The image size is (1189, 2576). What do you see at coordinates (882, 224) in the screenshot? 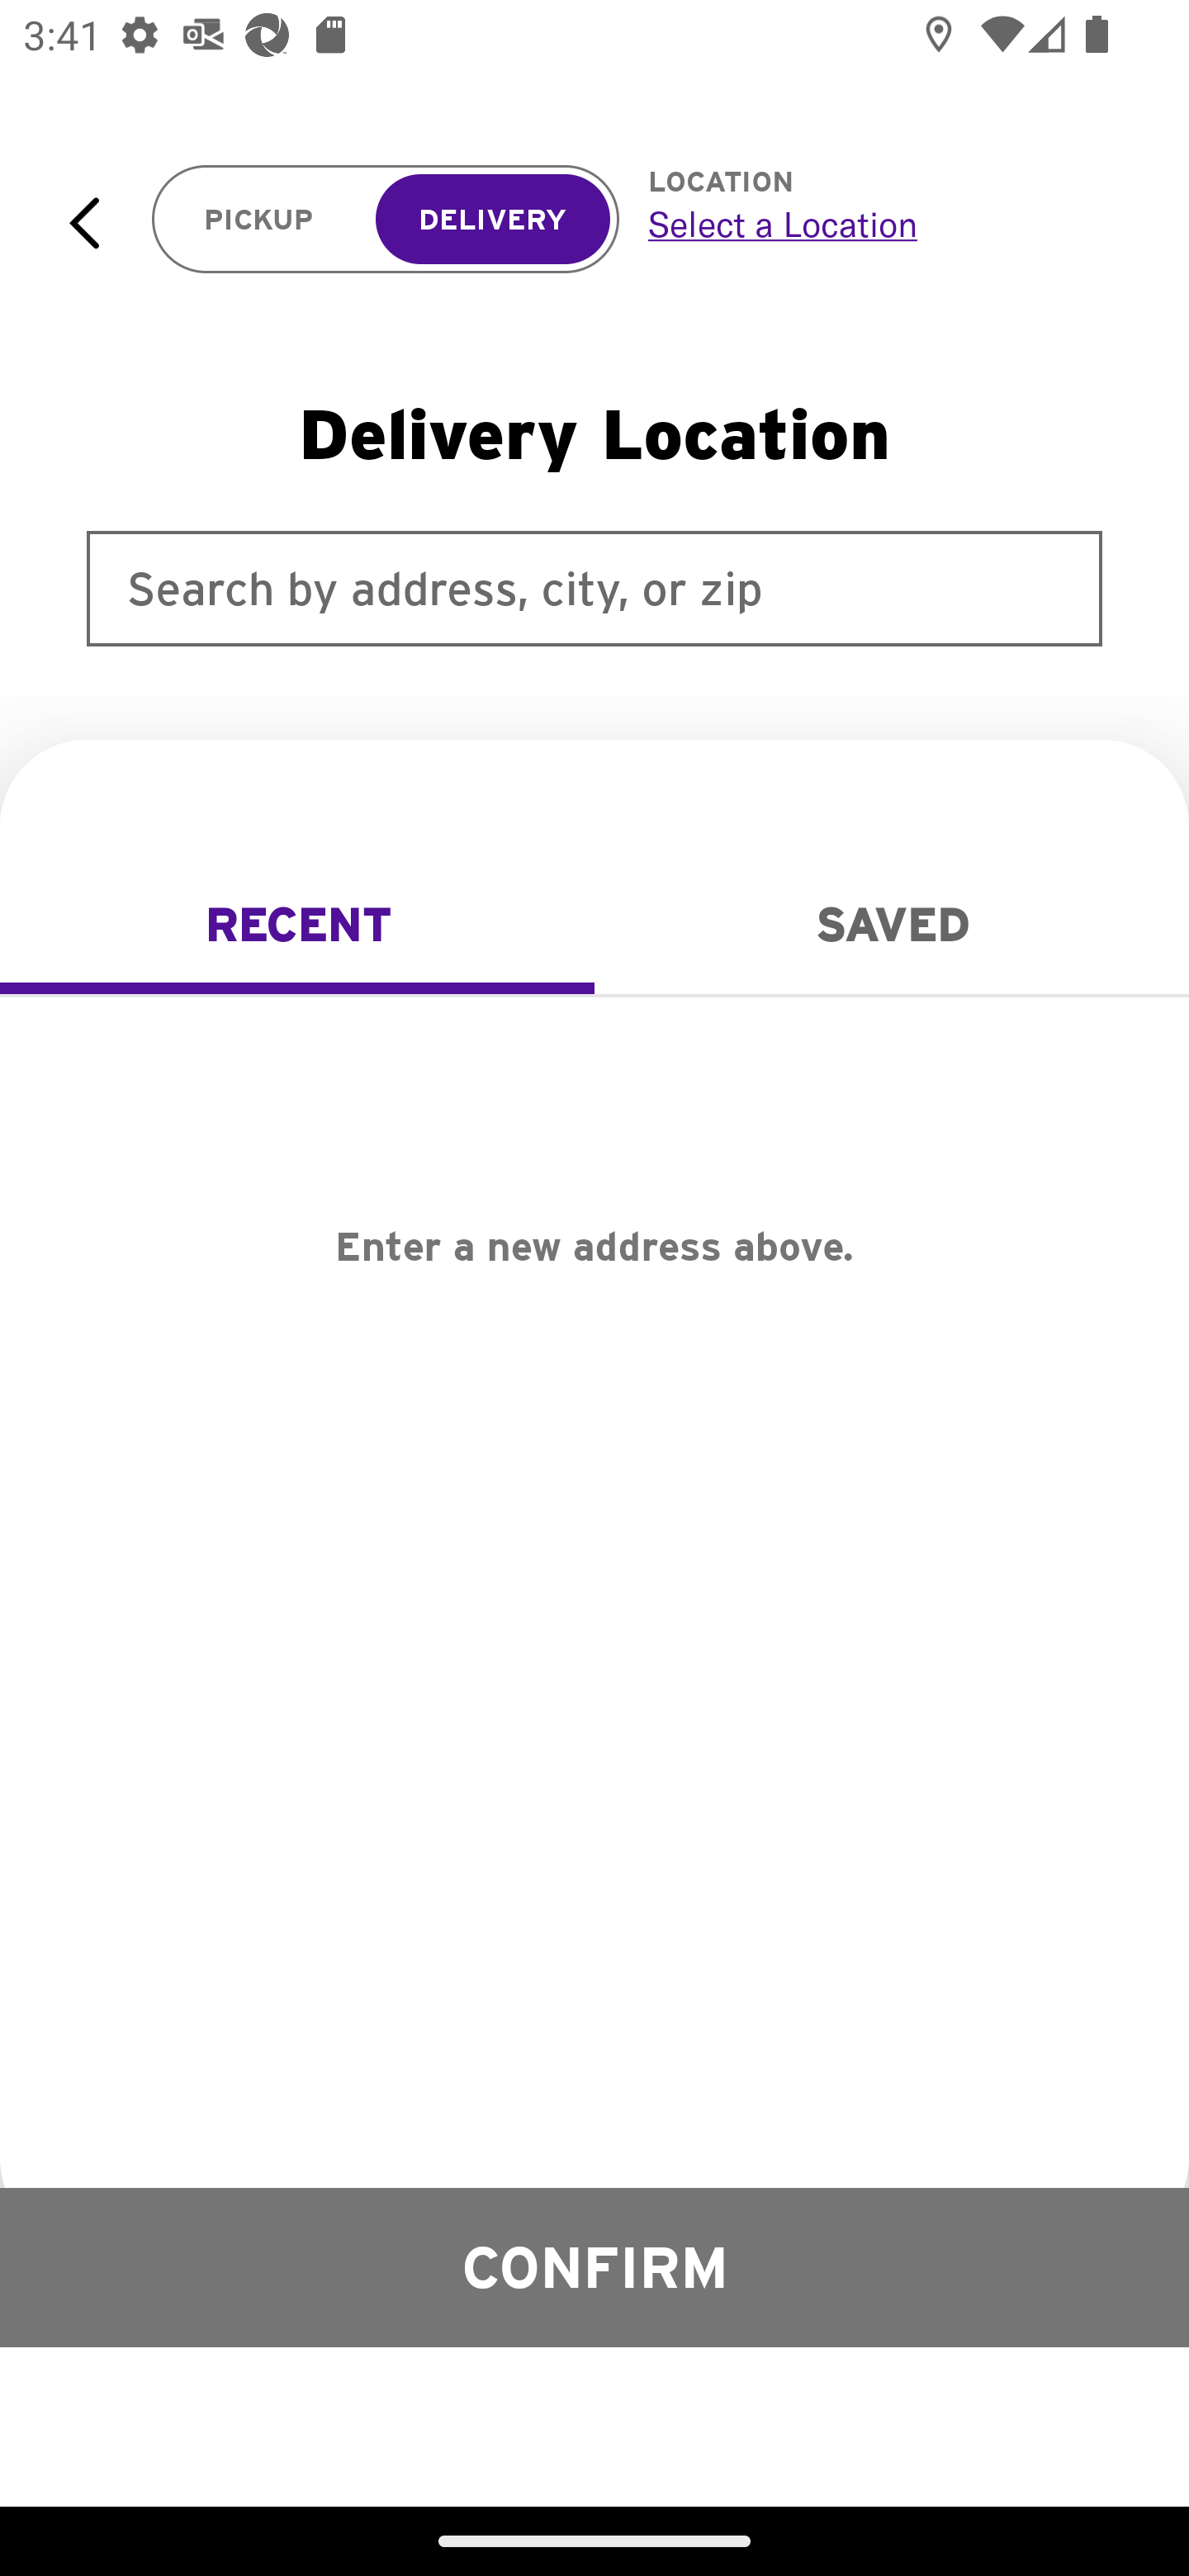
I see `Select a Location` at bounding box center [882, 224].